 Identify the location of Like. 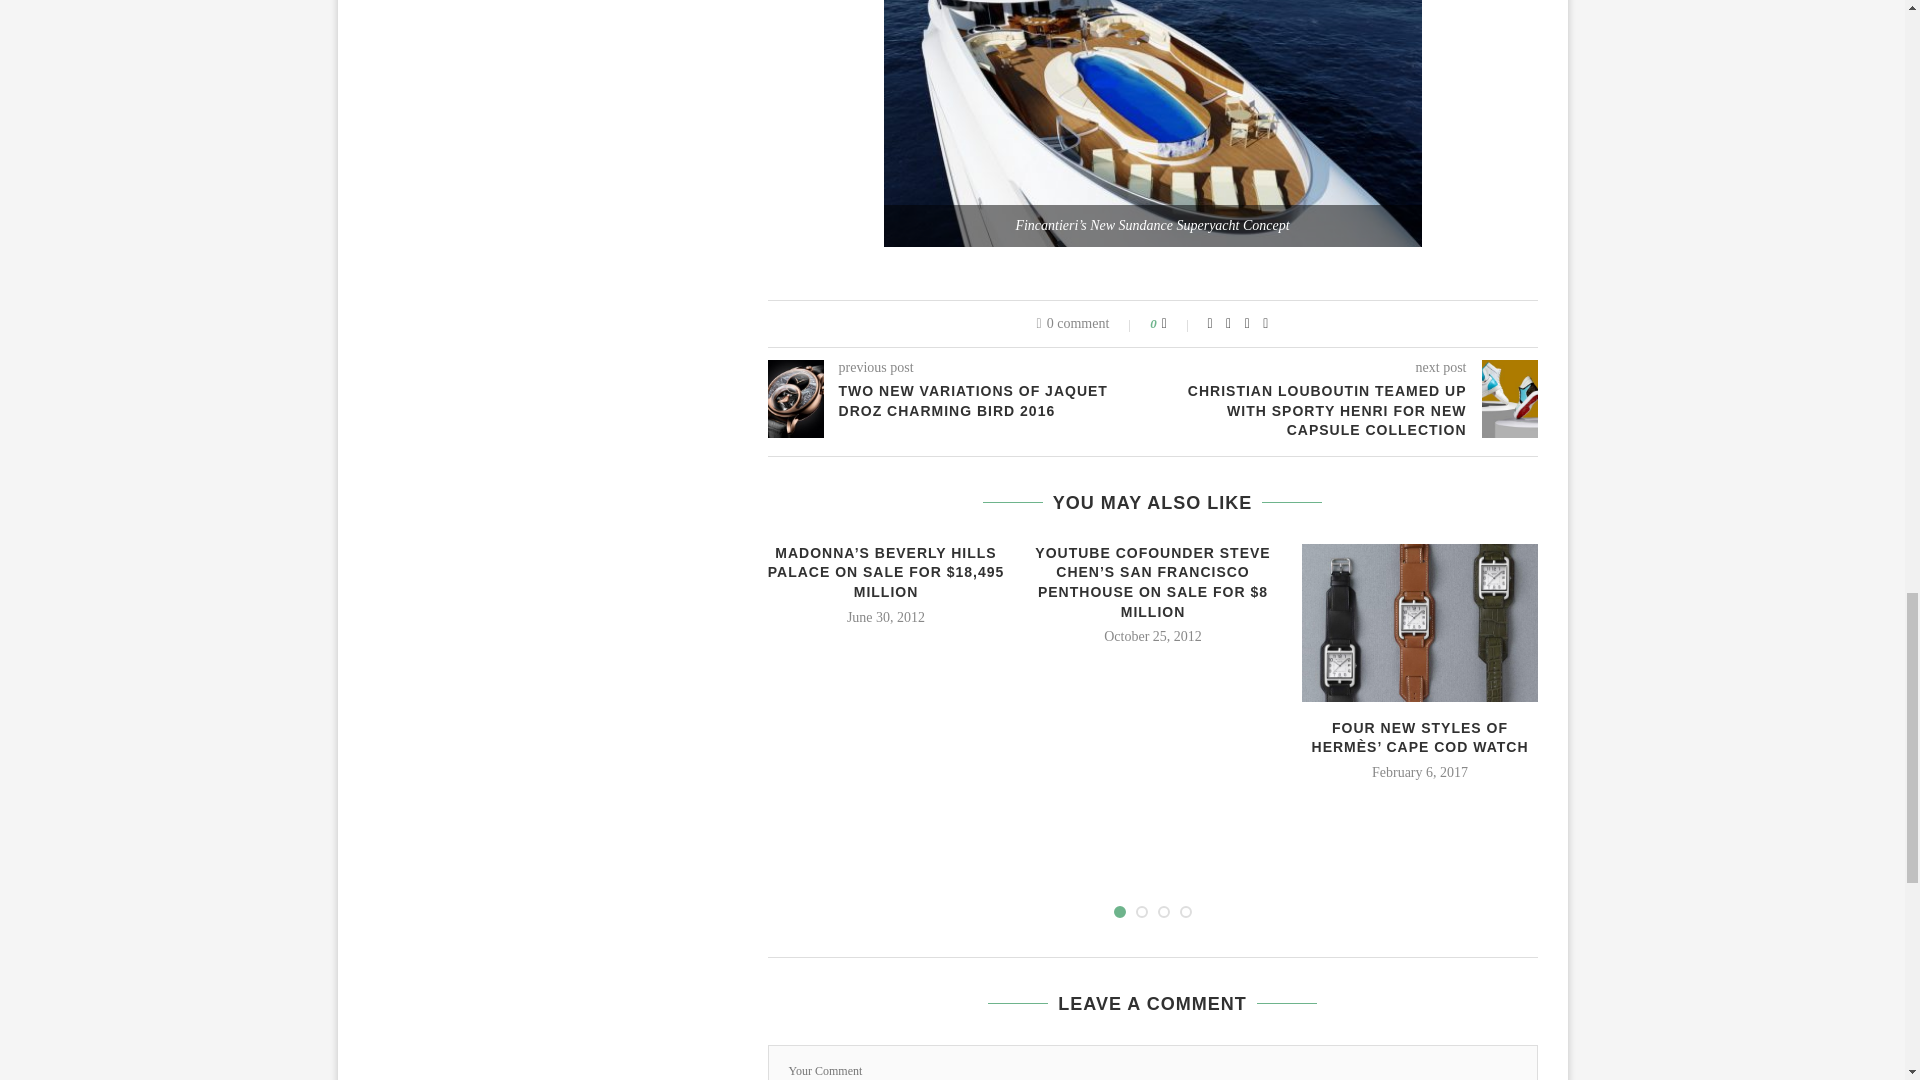
(1178, 324).